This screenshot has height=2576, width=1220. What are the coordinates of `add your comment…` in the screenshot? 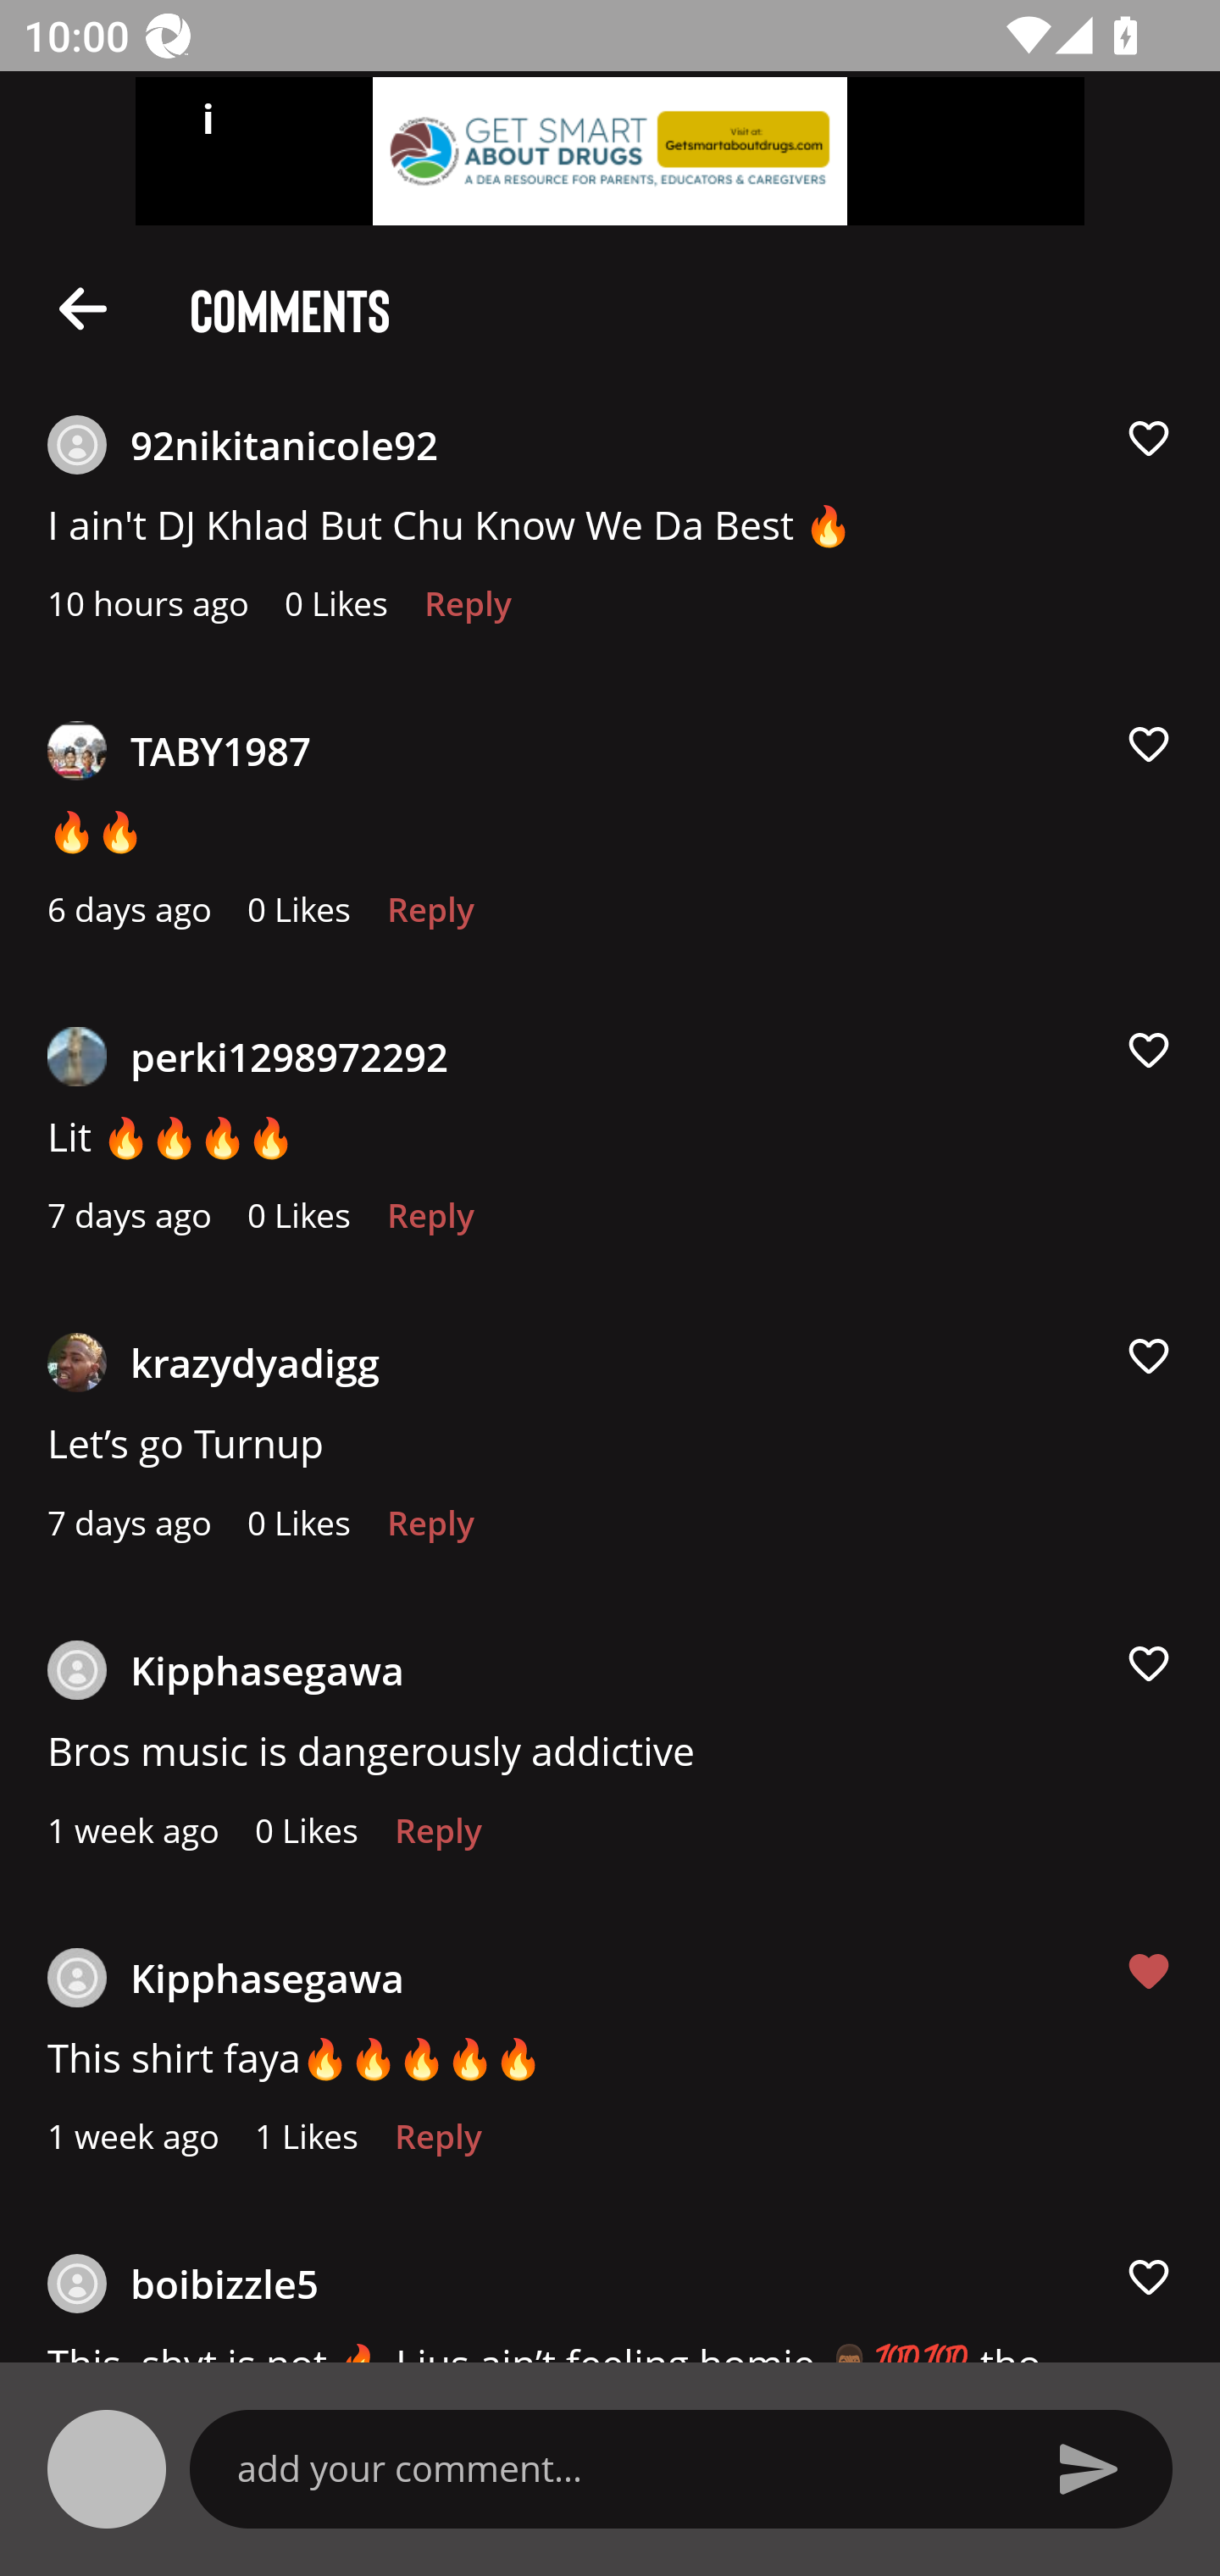 It's located at (622, 2468).